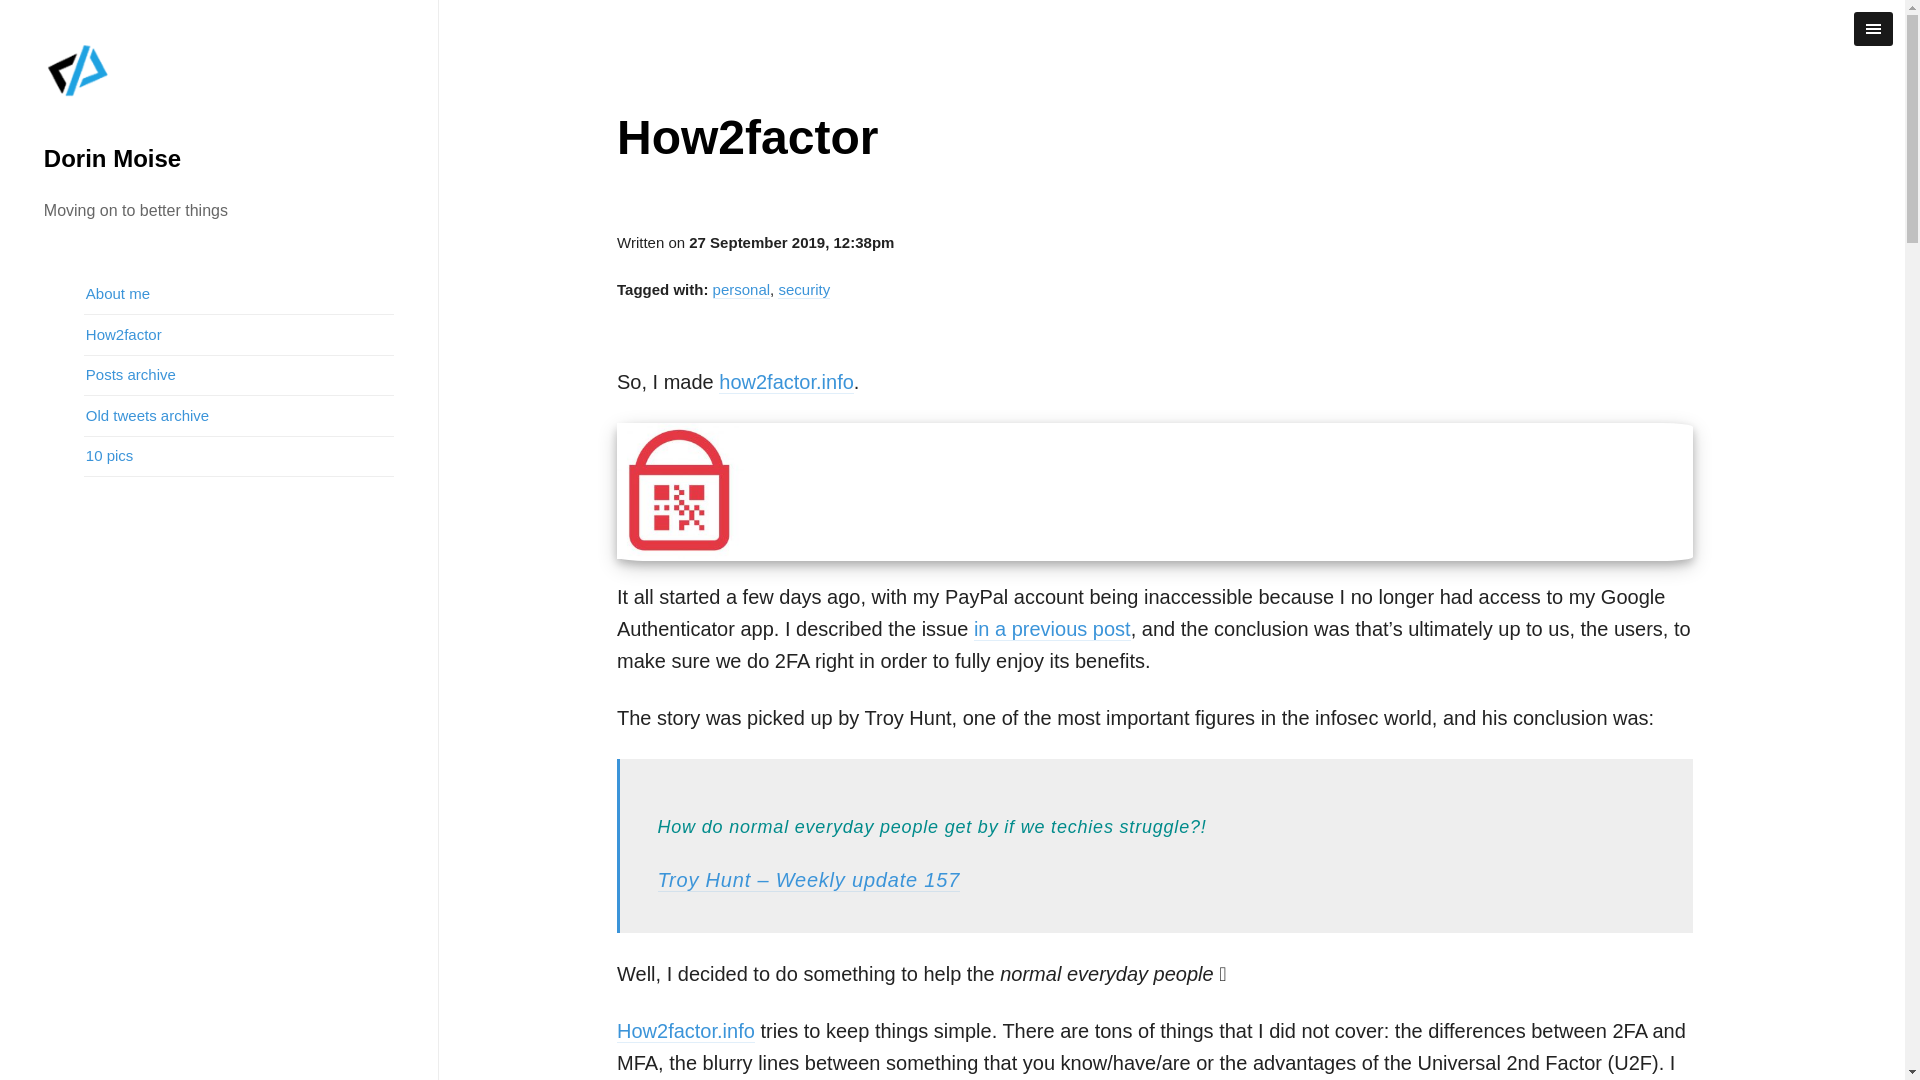  I want to click on Dorin Moise, so click(112, 158).